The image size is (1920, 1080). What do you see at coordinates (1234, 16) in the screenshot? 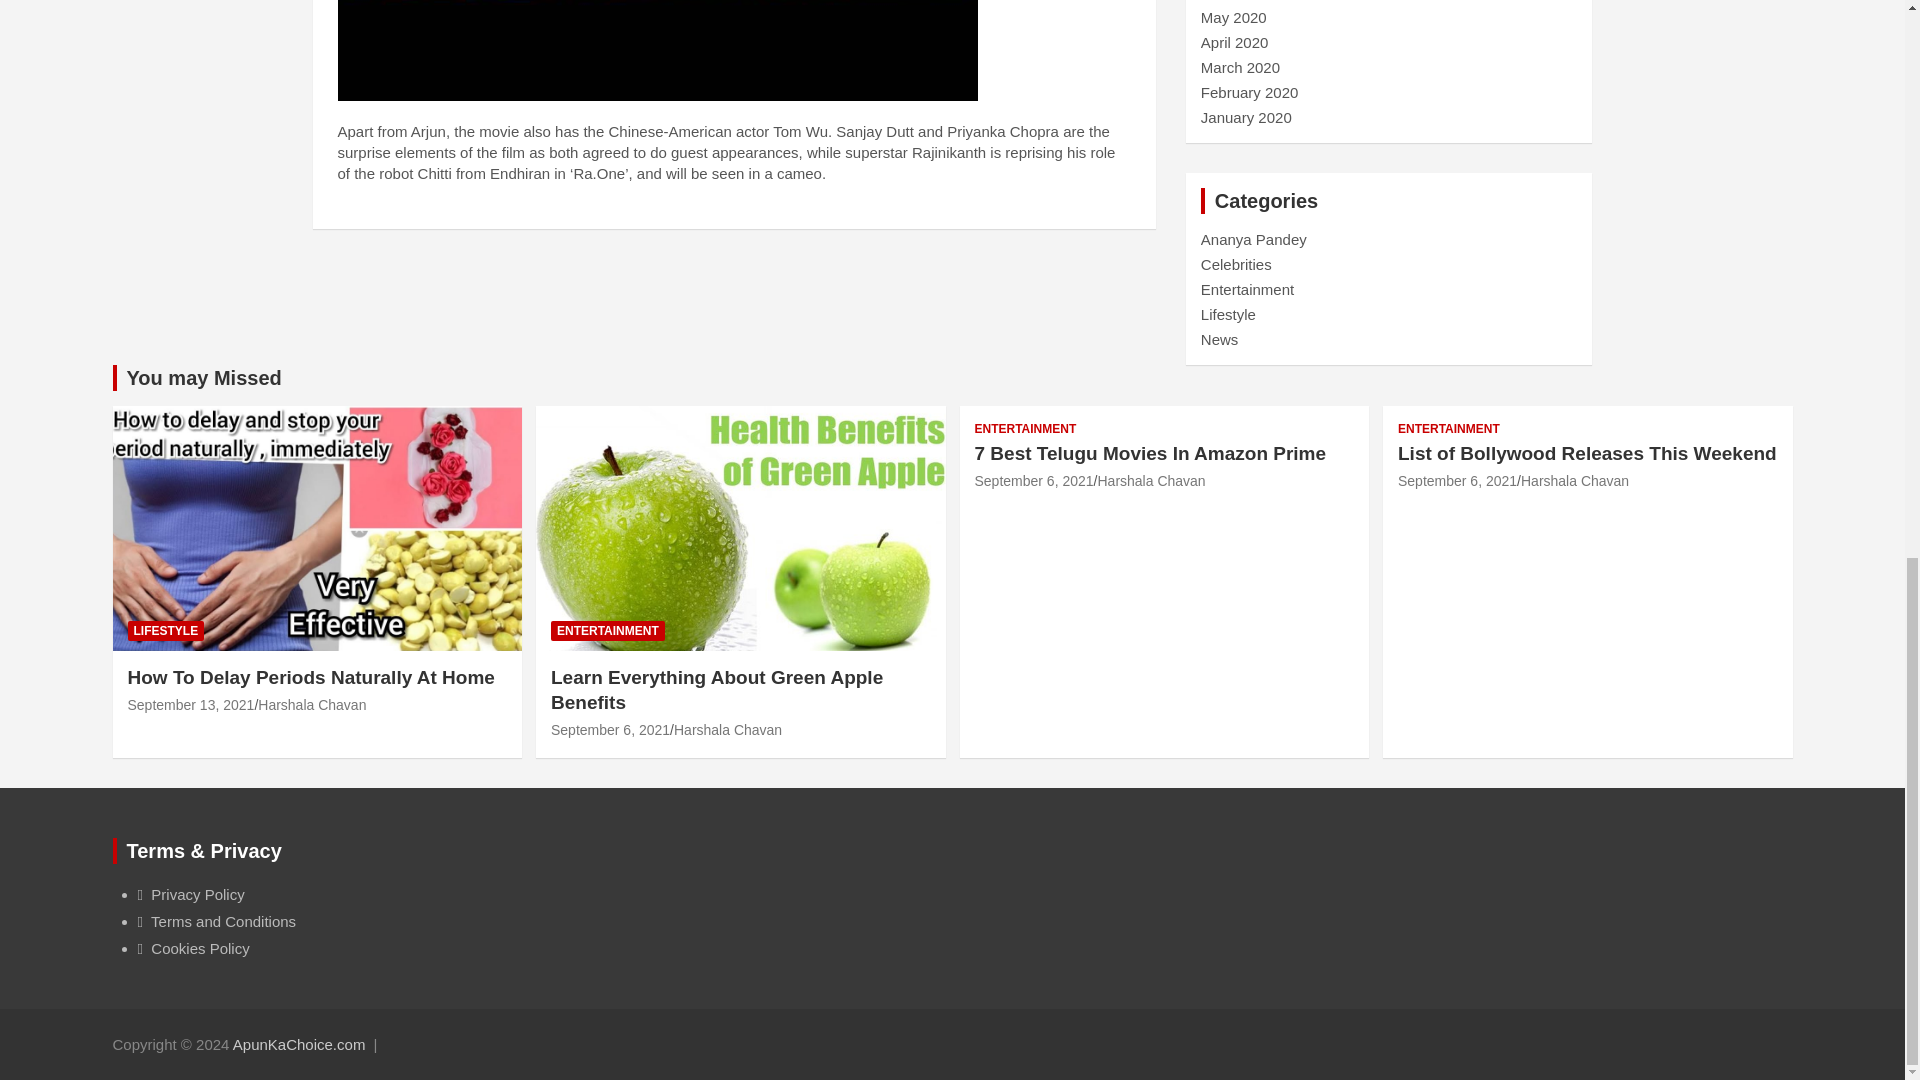
I see `May 2020` at bounding box center [1234, 16].